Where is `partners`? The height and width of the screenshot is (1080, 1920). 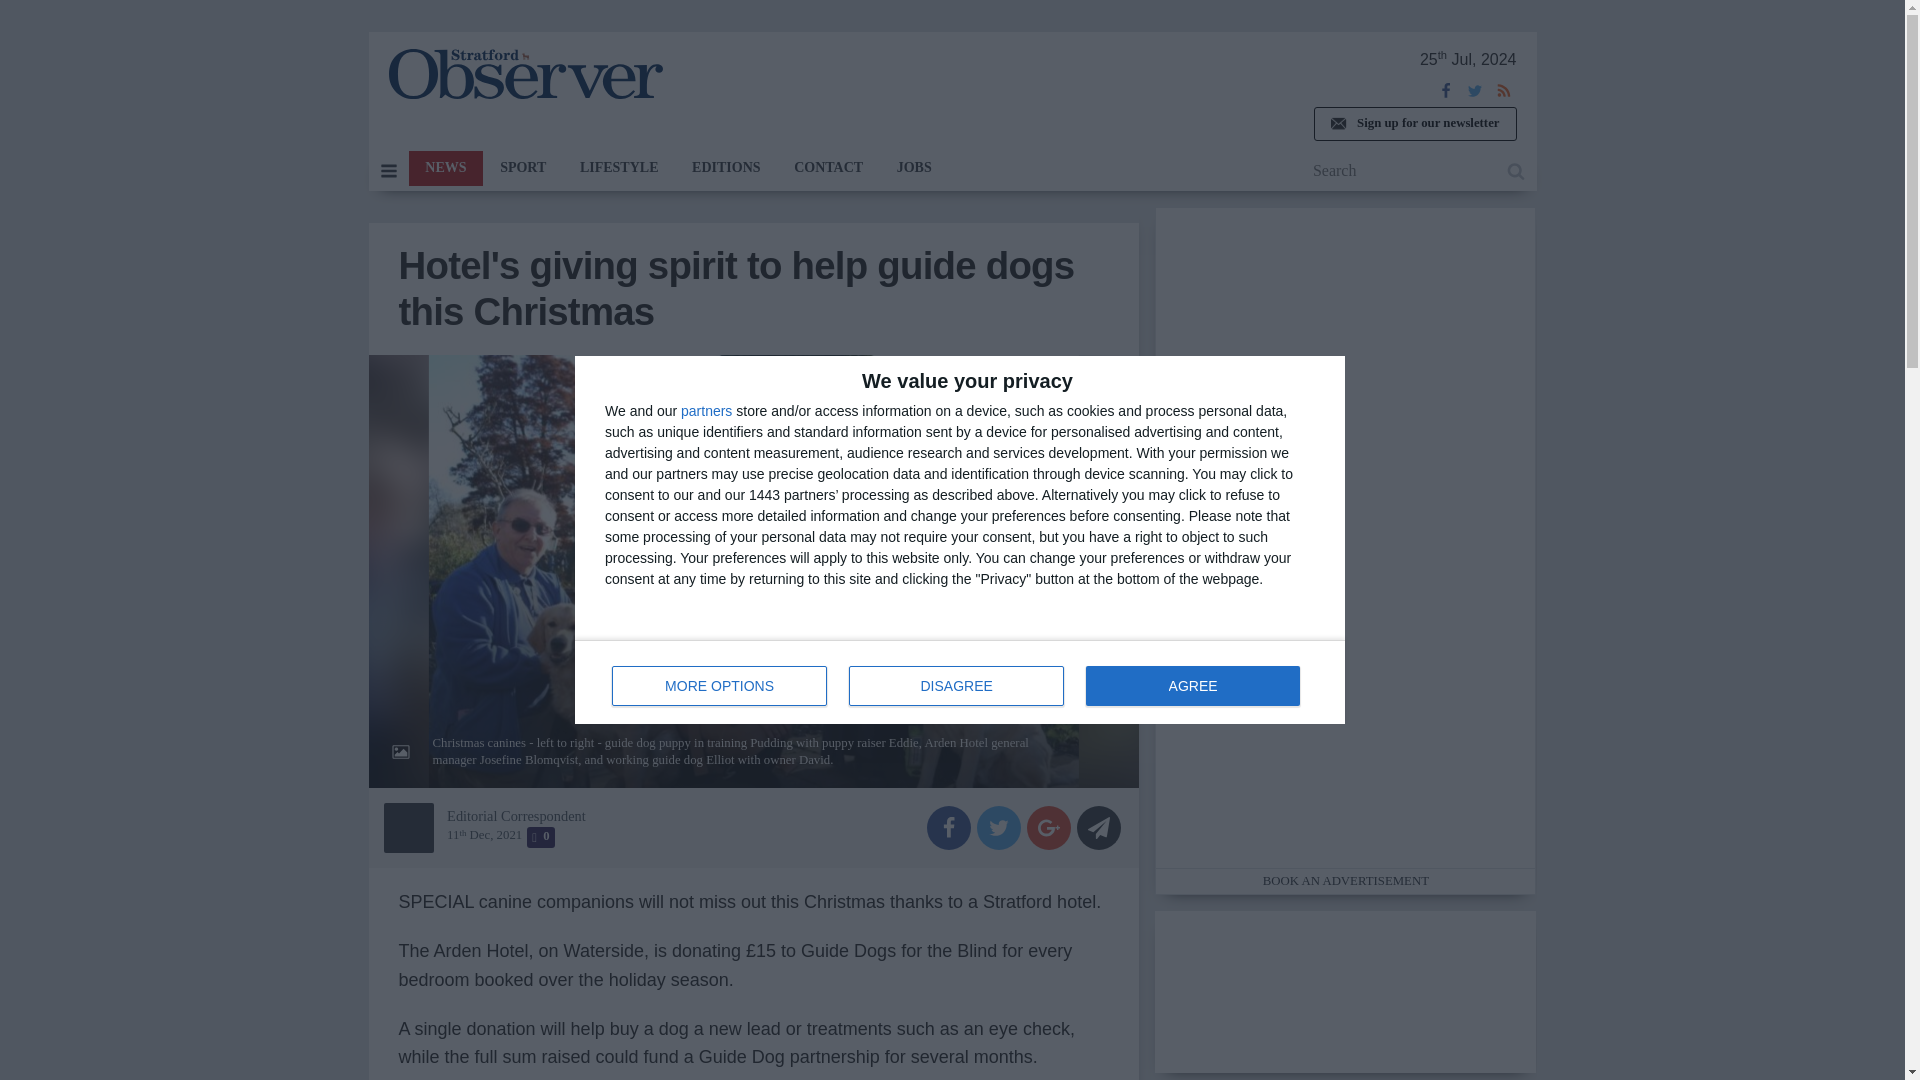 partners is located at coordinates (706, 410).